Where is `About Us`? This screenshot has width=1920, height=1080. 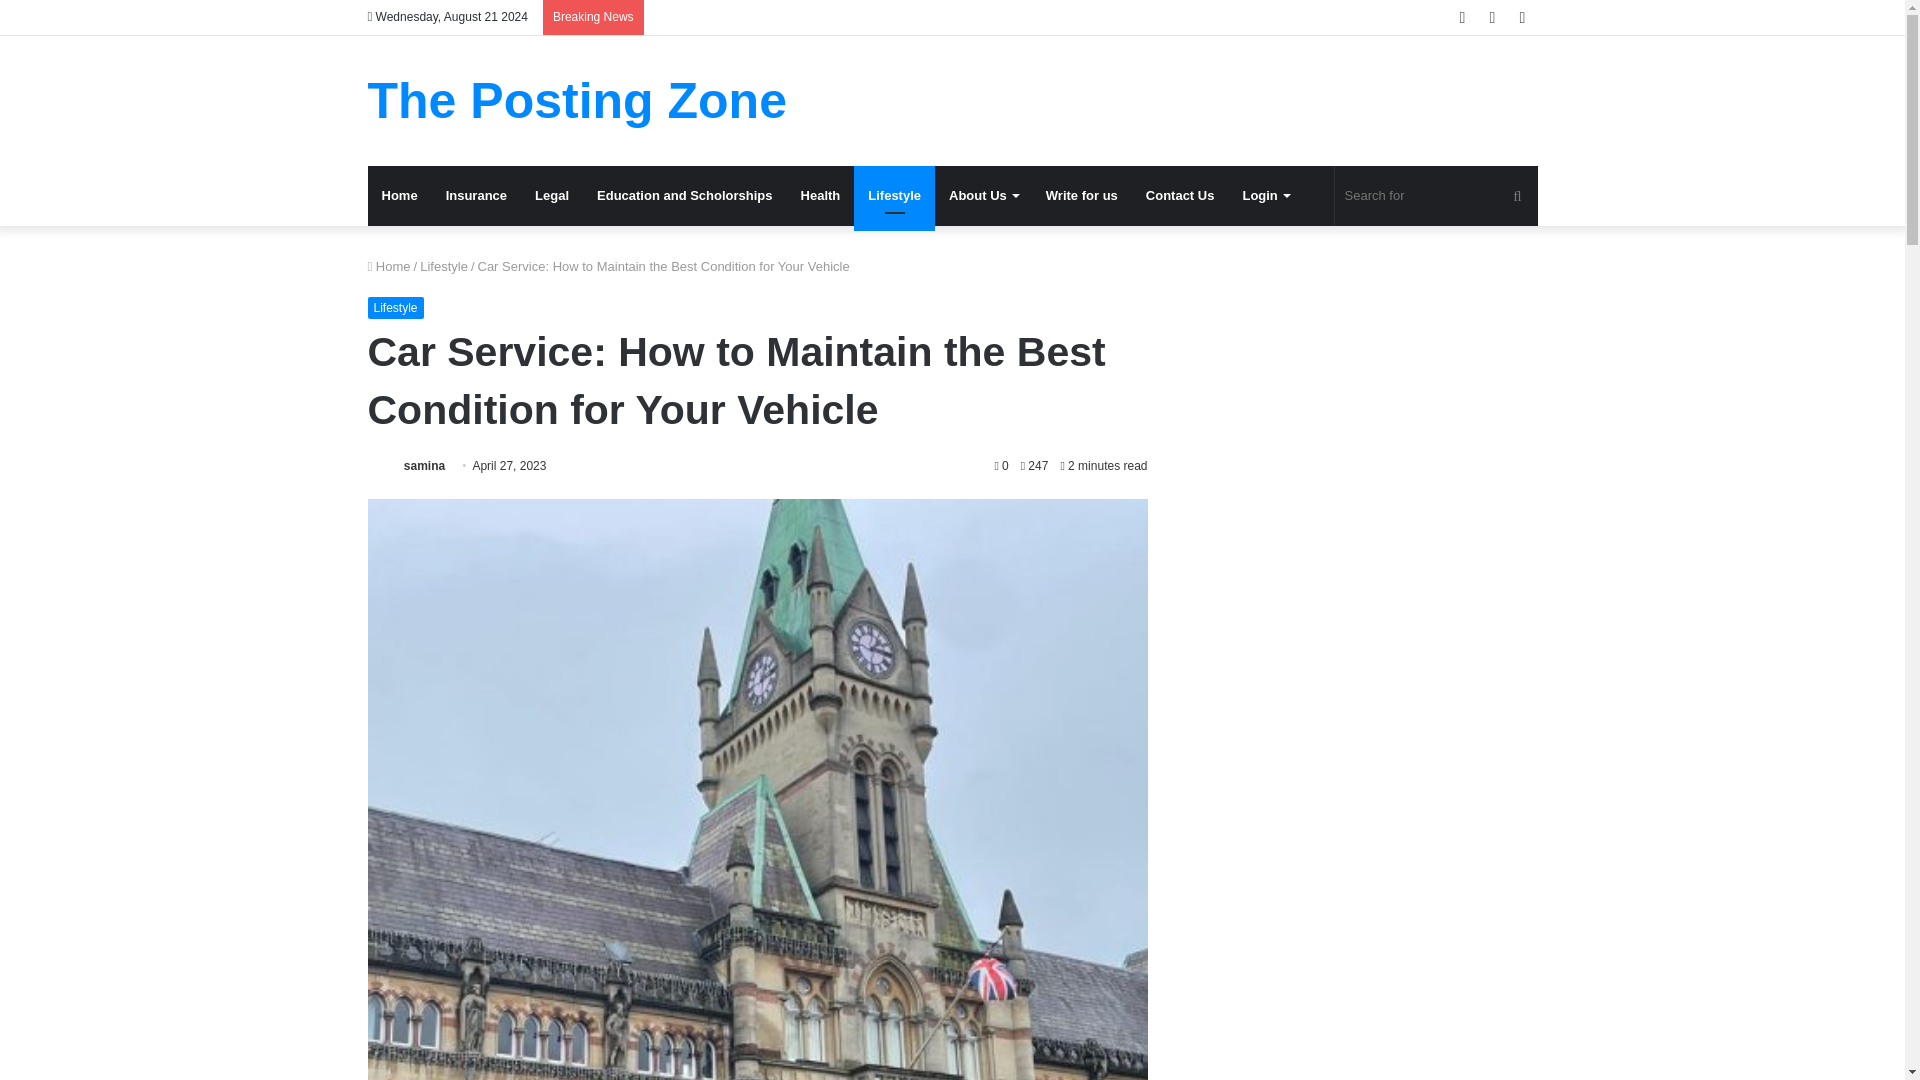
About Us is located at coordinates (984, 196).